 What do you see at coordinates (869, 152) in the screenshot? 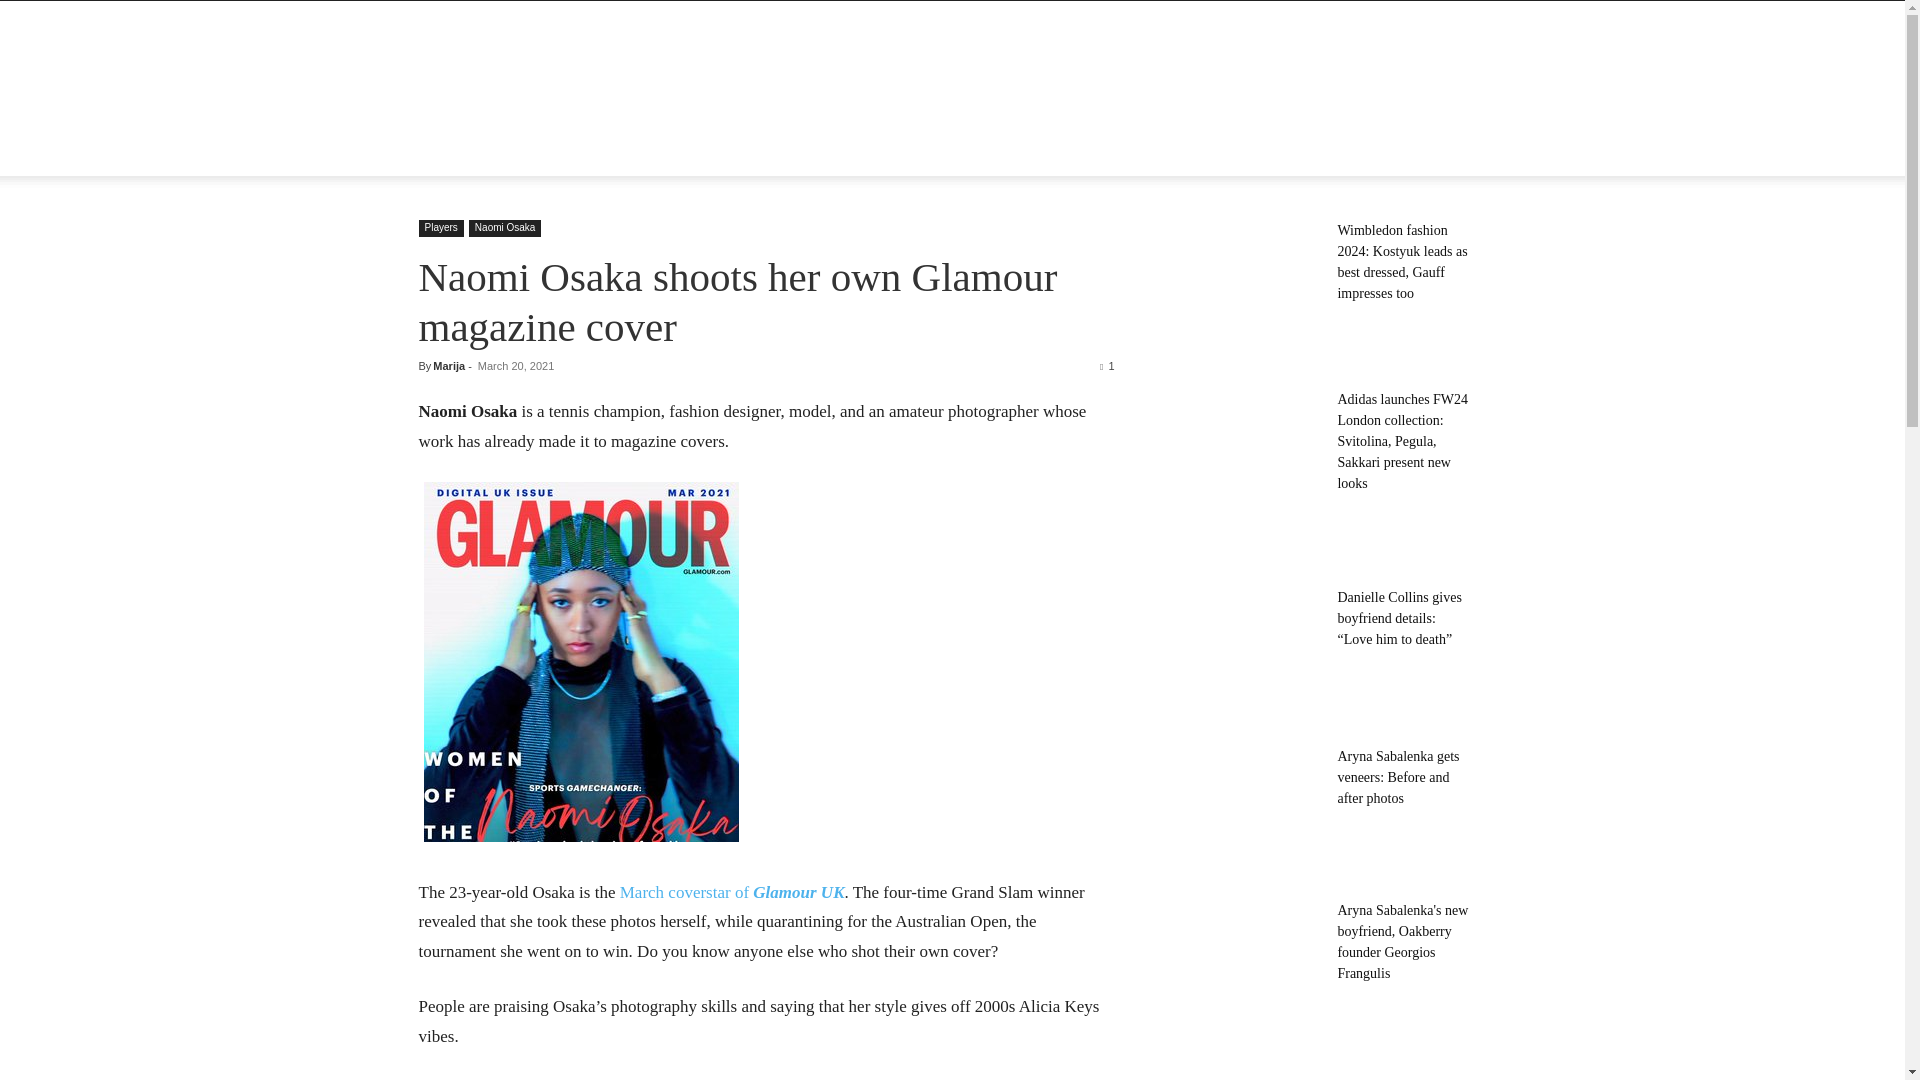
I see `Contact Us` at bounding box center [869, 152].